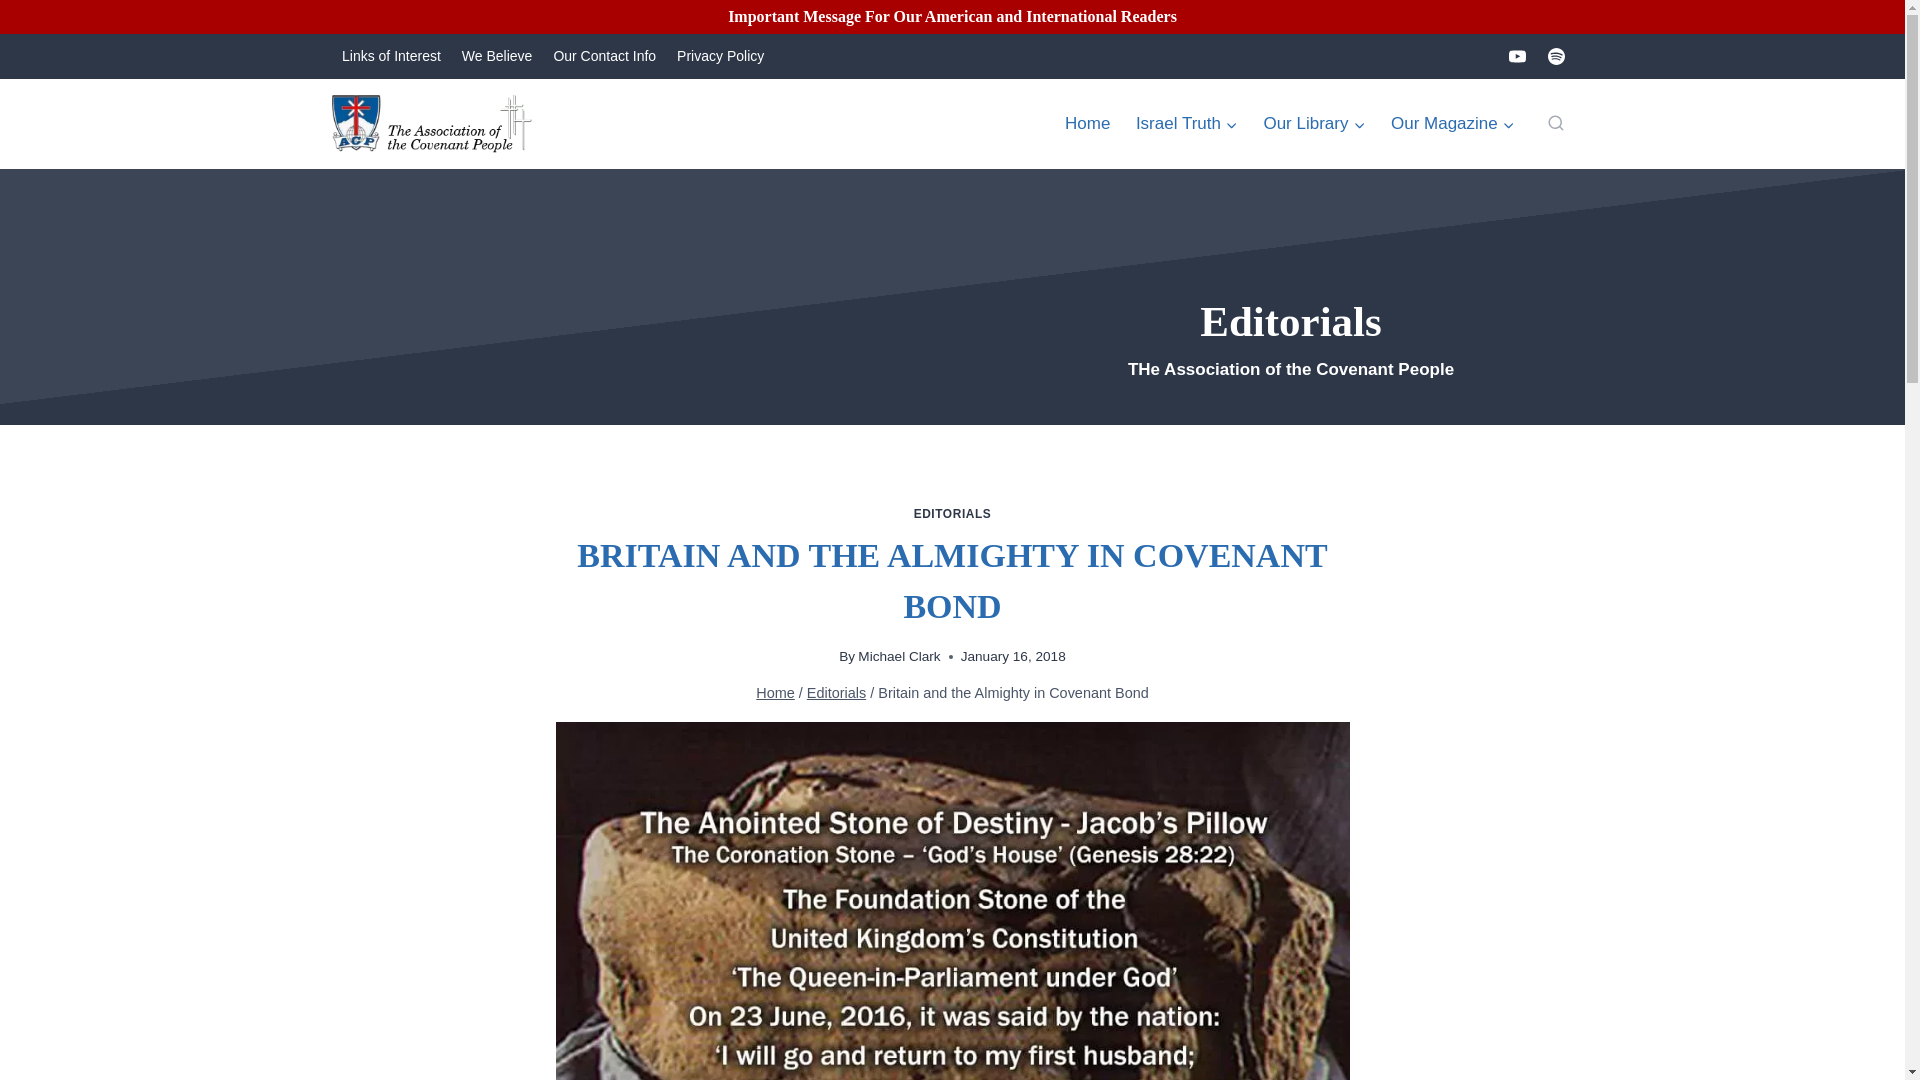  I want to click on Links of Interest, so click(392, 56).